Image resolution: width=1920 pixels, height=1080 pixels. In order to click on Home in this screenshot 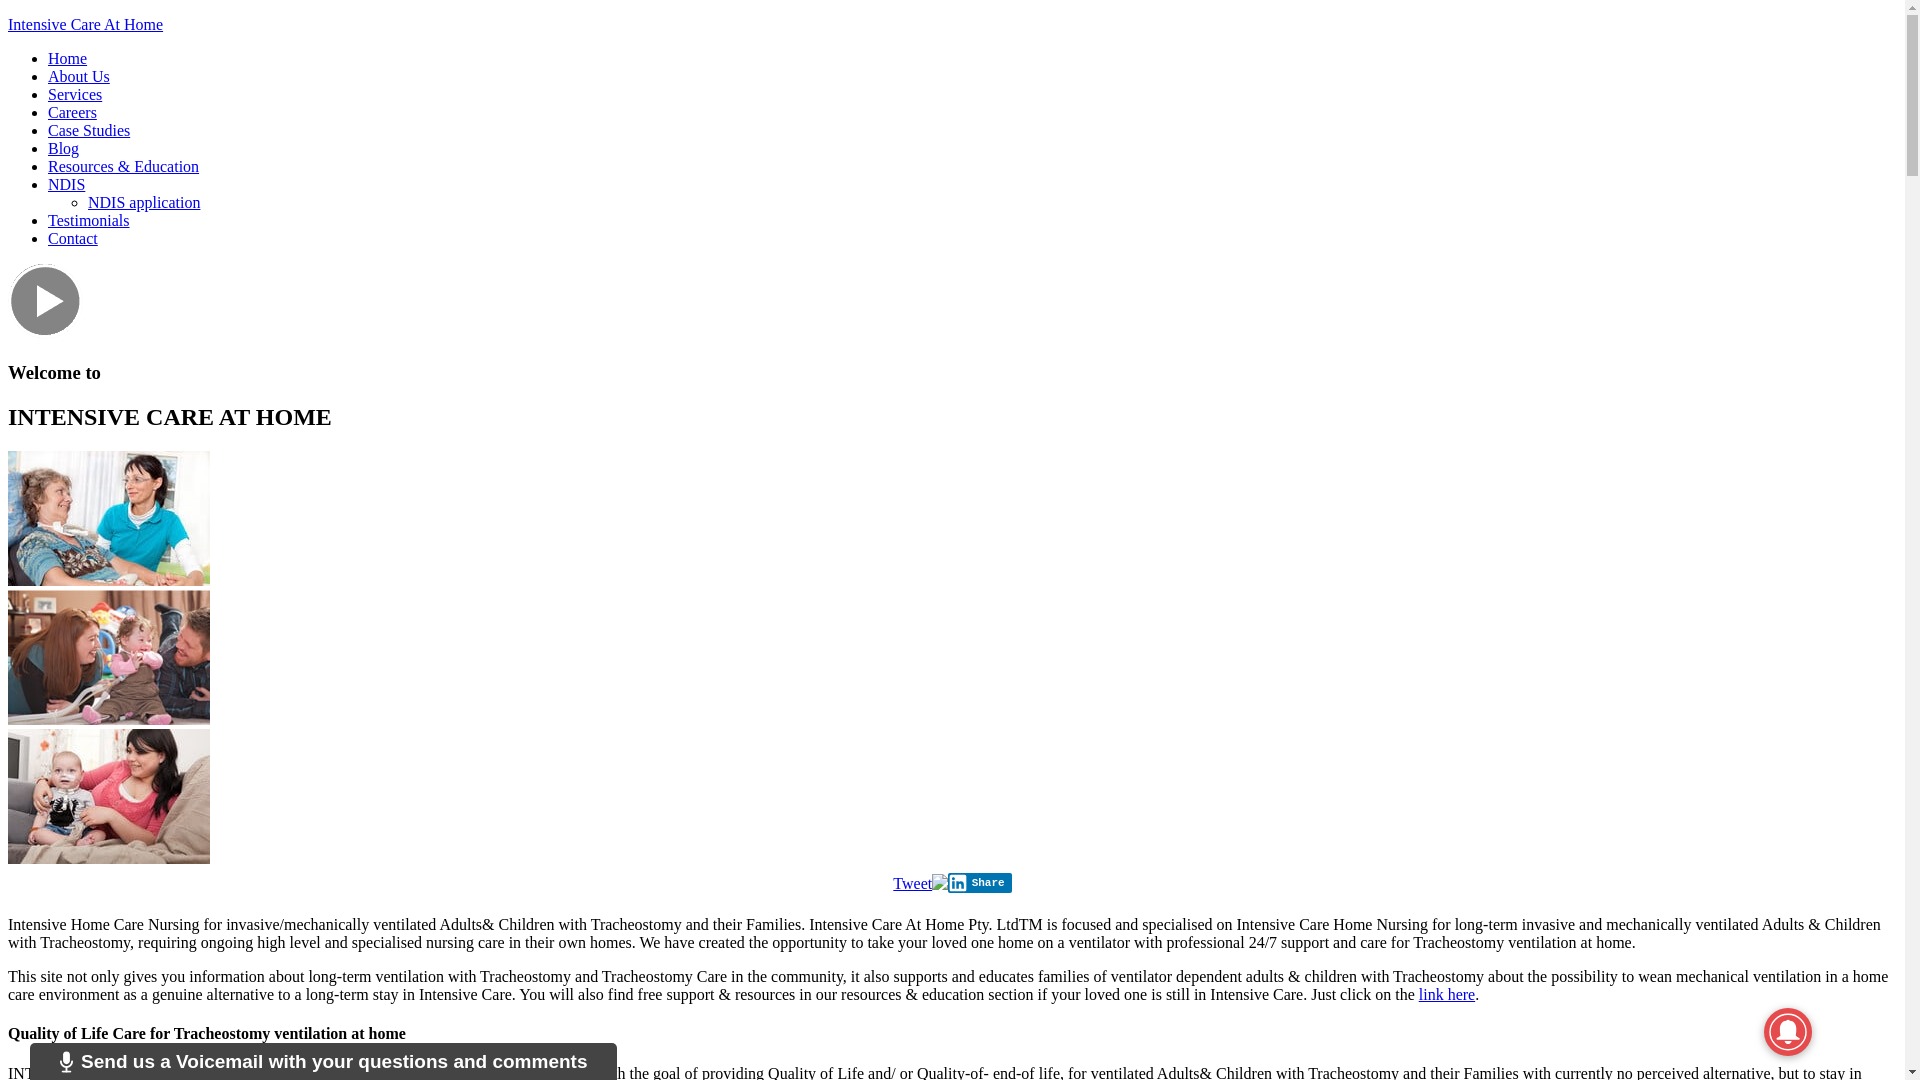, I will do `click(68, 58)`.